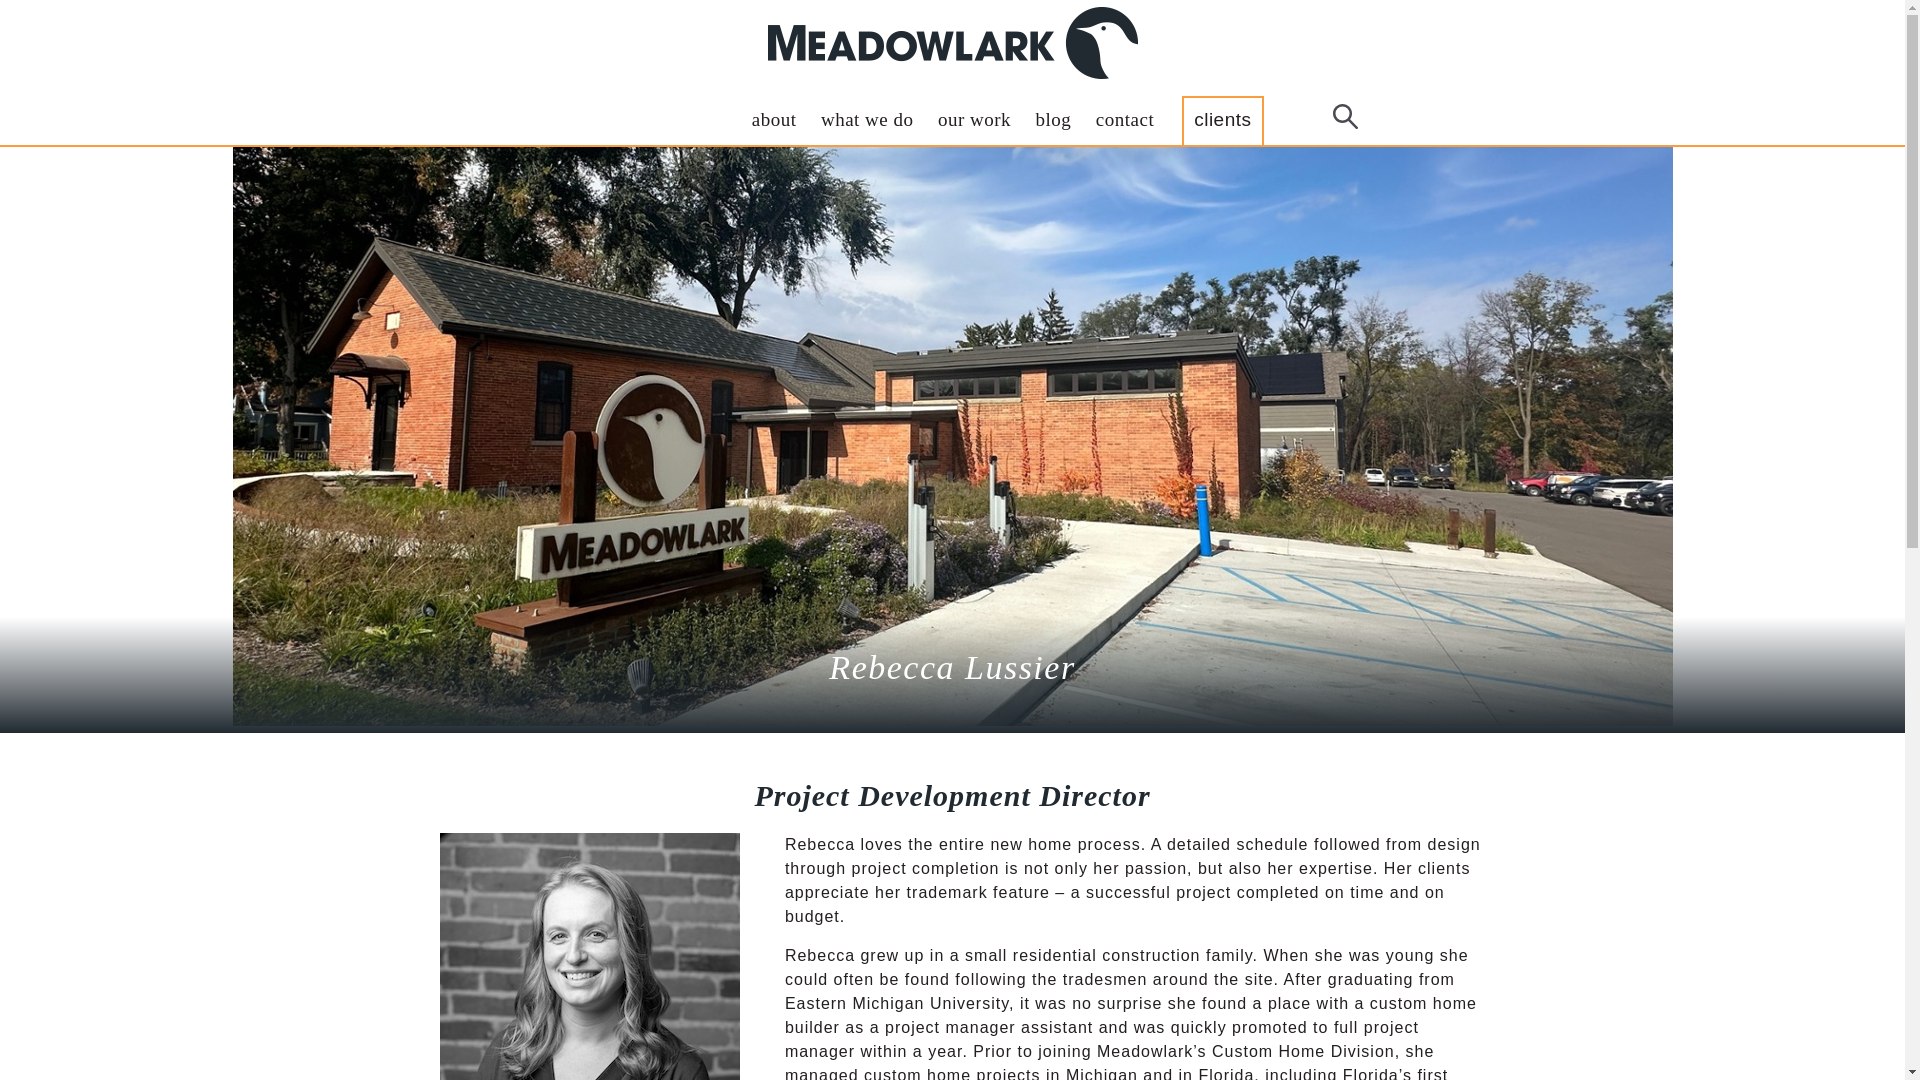 This screenshot has width=1920, height=1080. Describe the element at coordinates (774, 120) in the screenshot. I see `about` at that location.